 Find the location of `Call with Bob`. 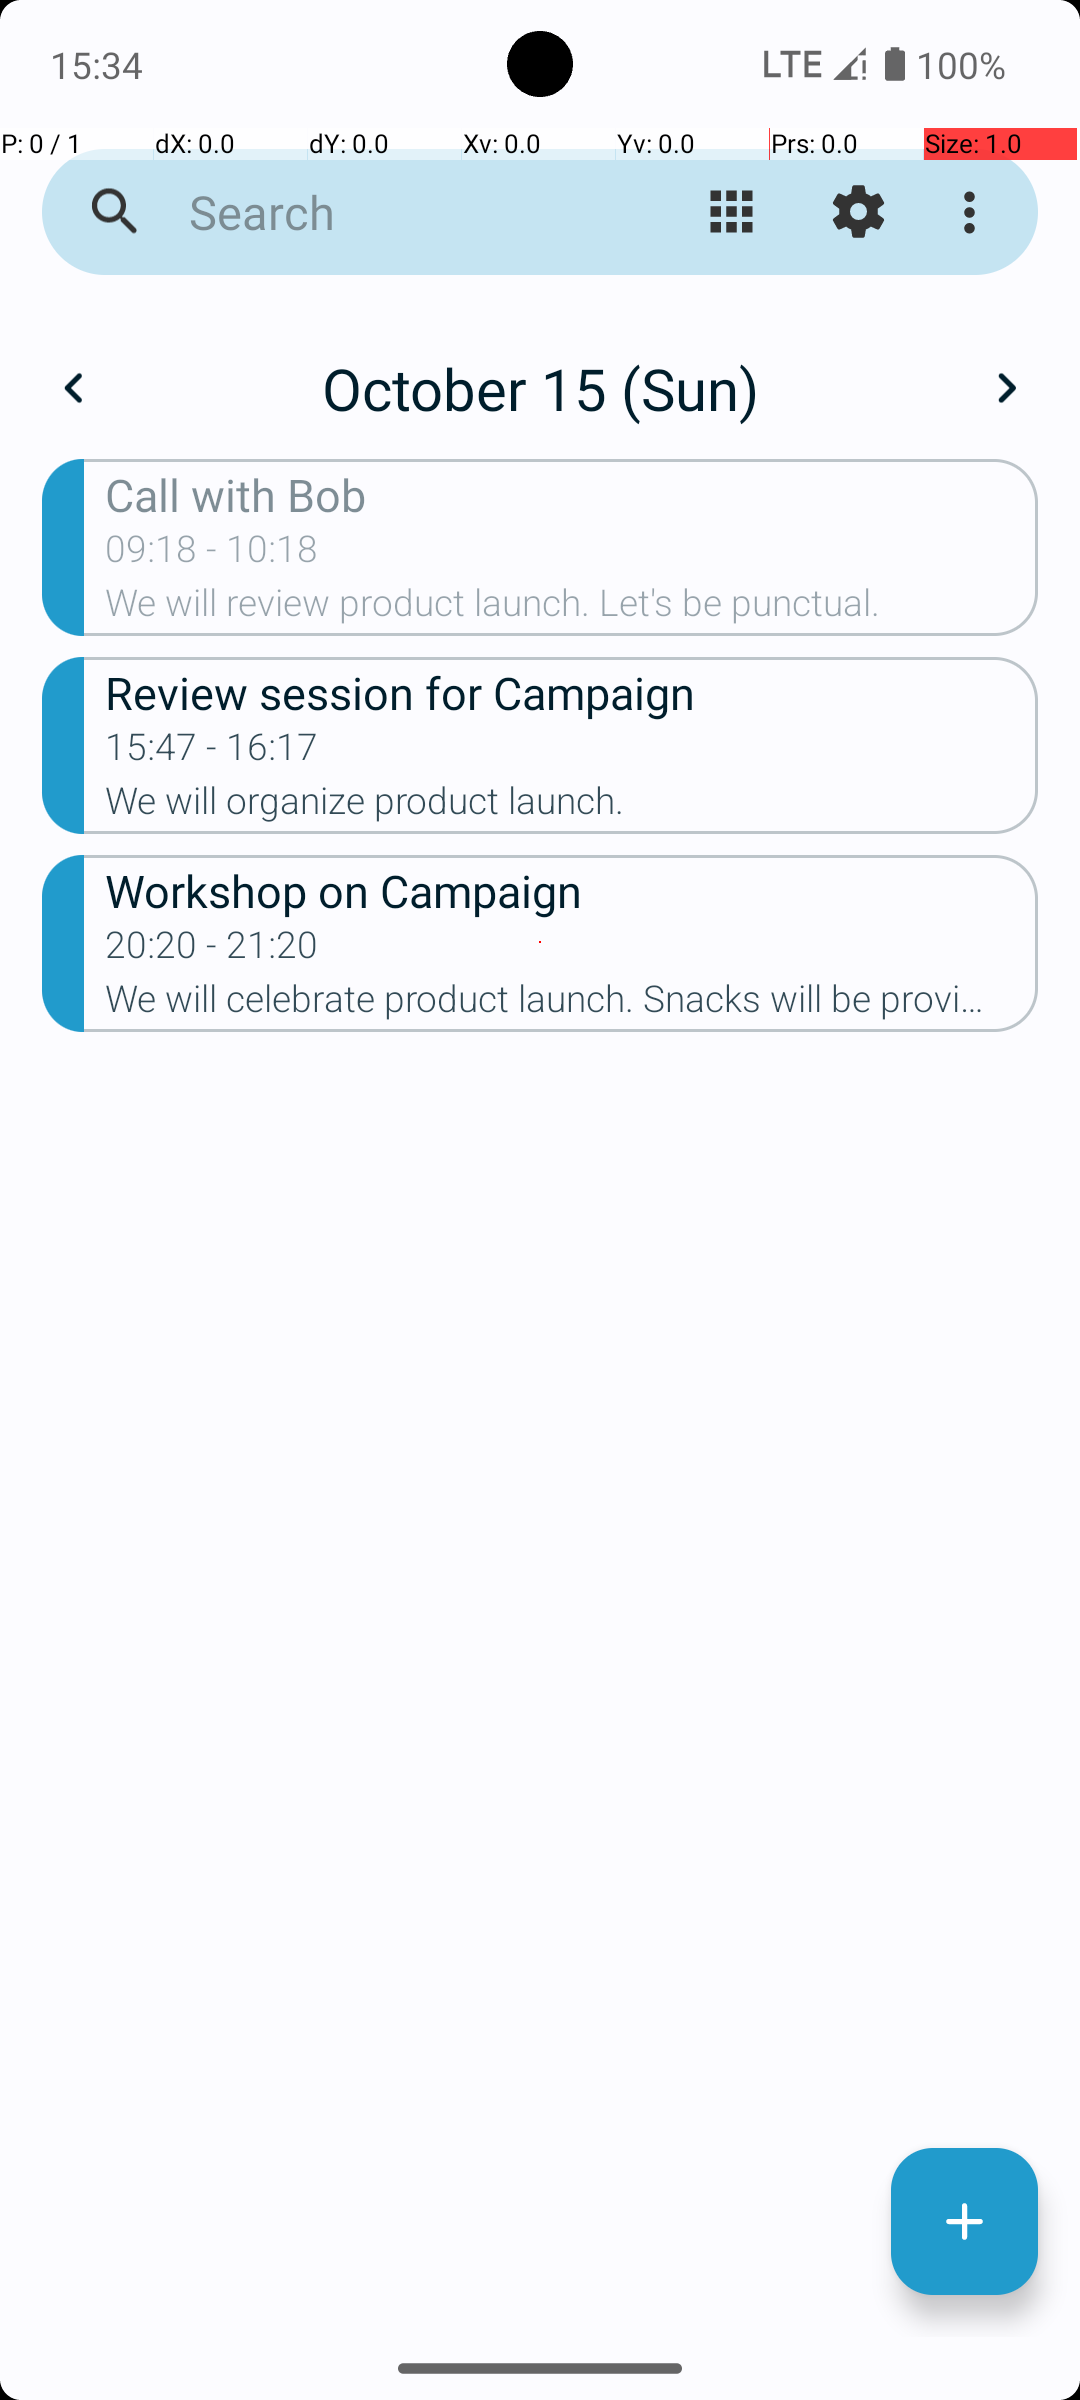

Call with Bob is located at coordinates (572, 494).